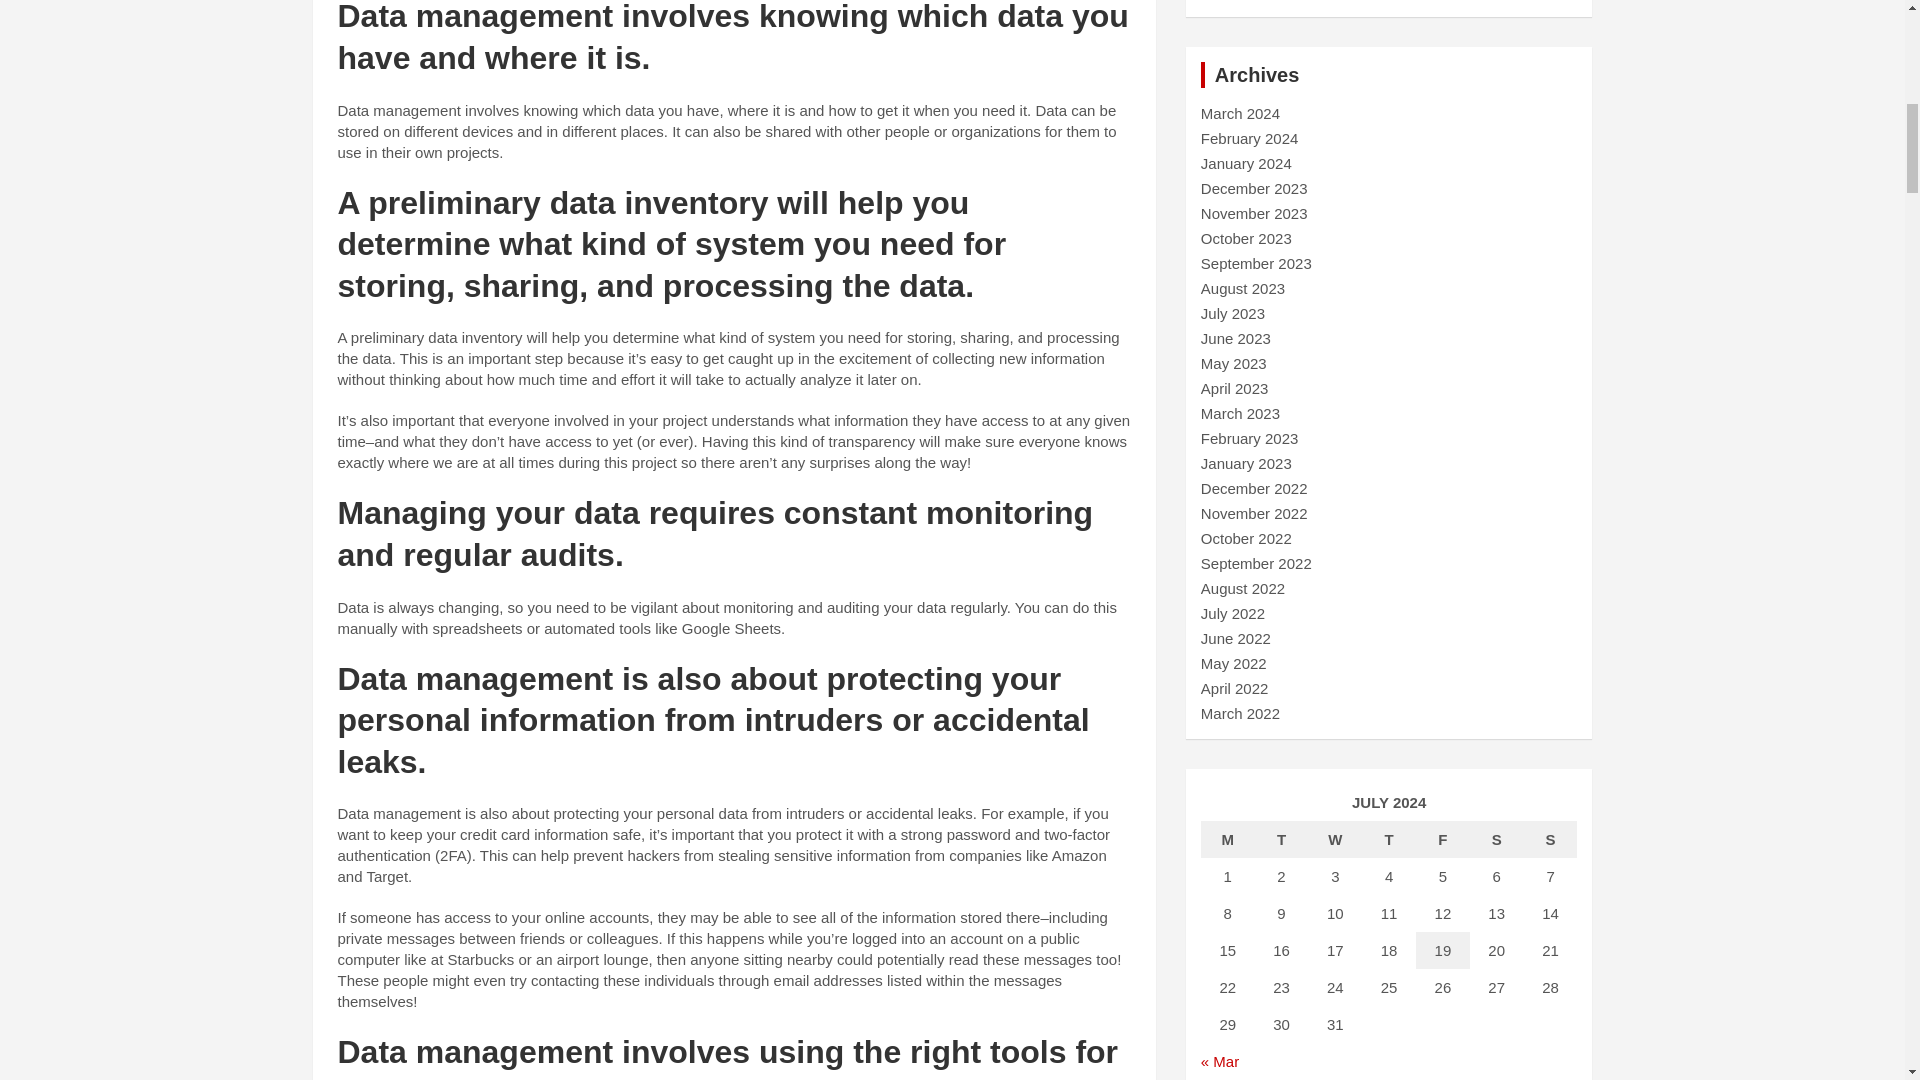 This screenshot has width=1920, height=1080. What do you see at coordinates (1246, 163) in the screenshot?
I see `January 2024` at bounding box center [1246, 163].